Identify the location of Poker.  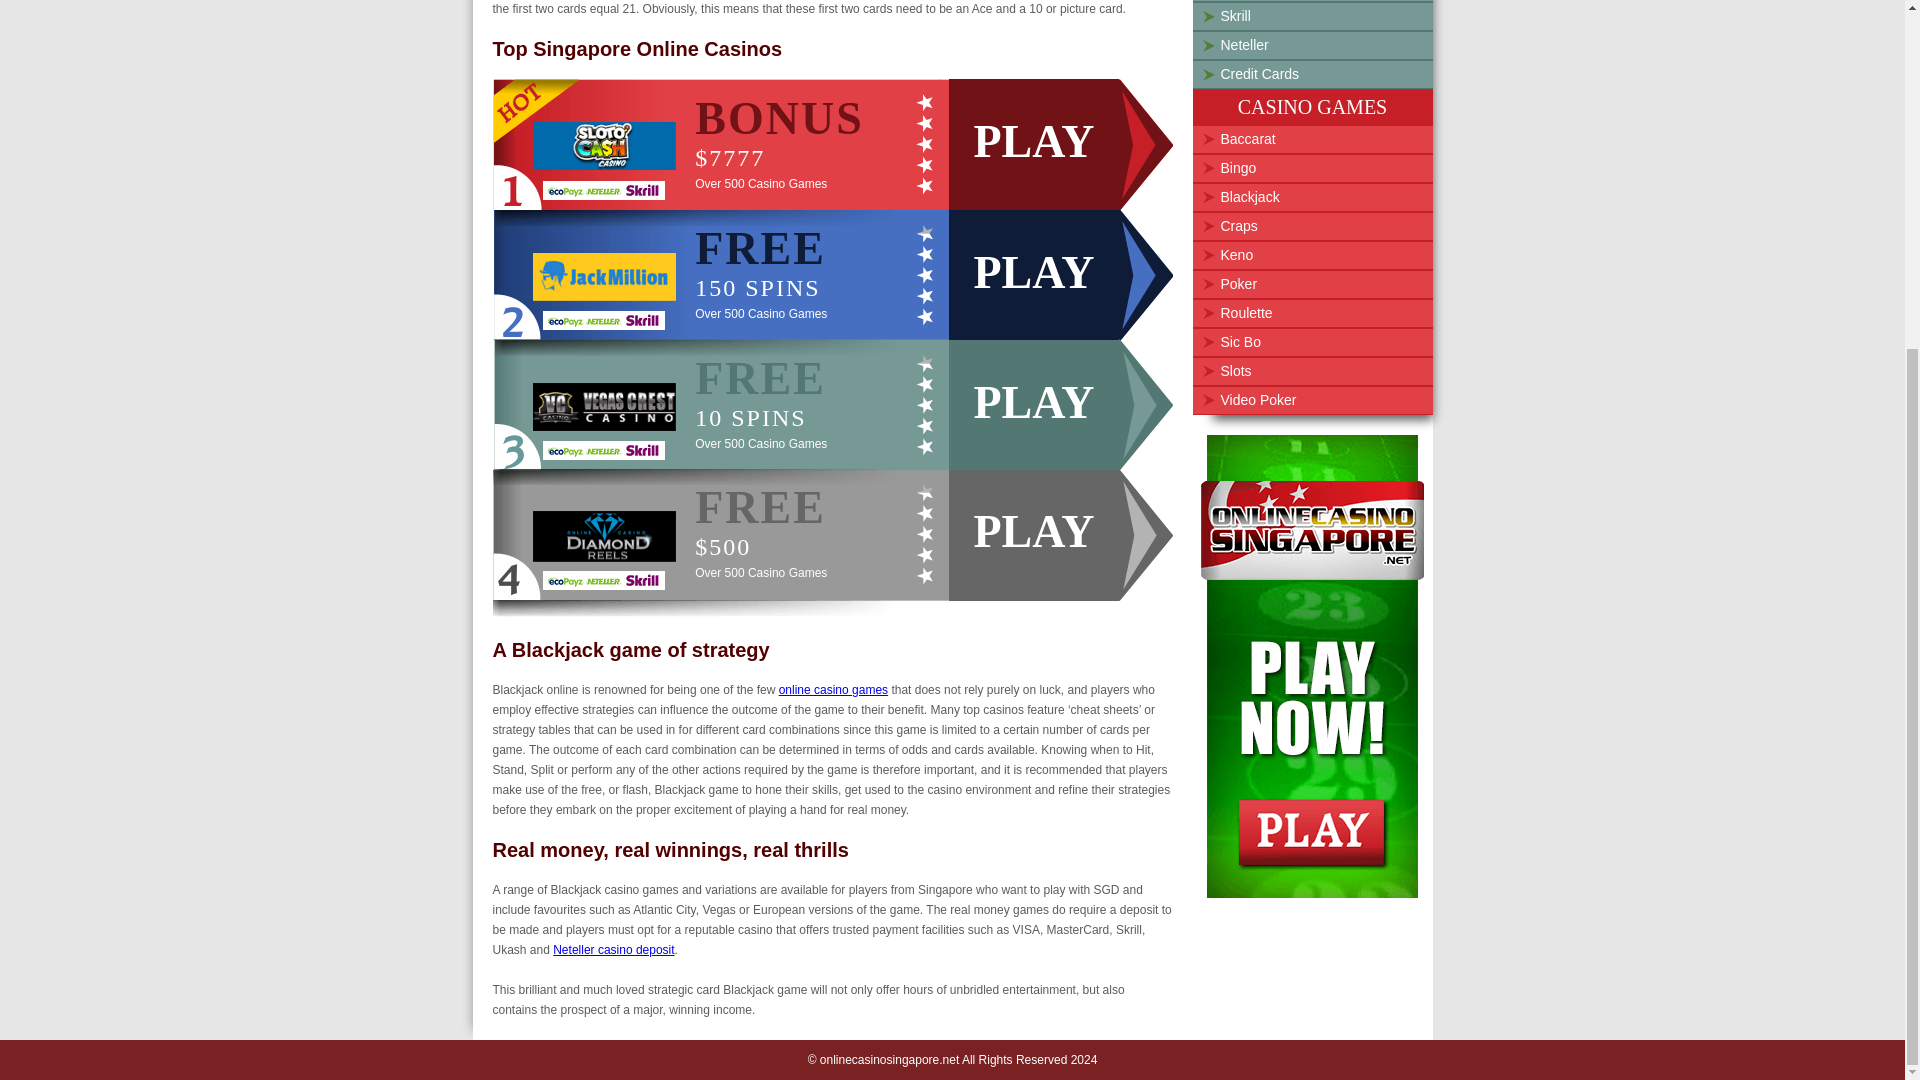
(1238, 284).